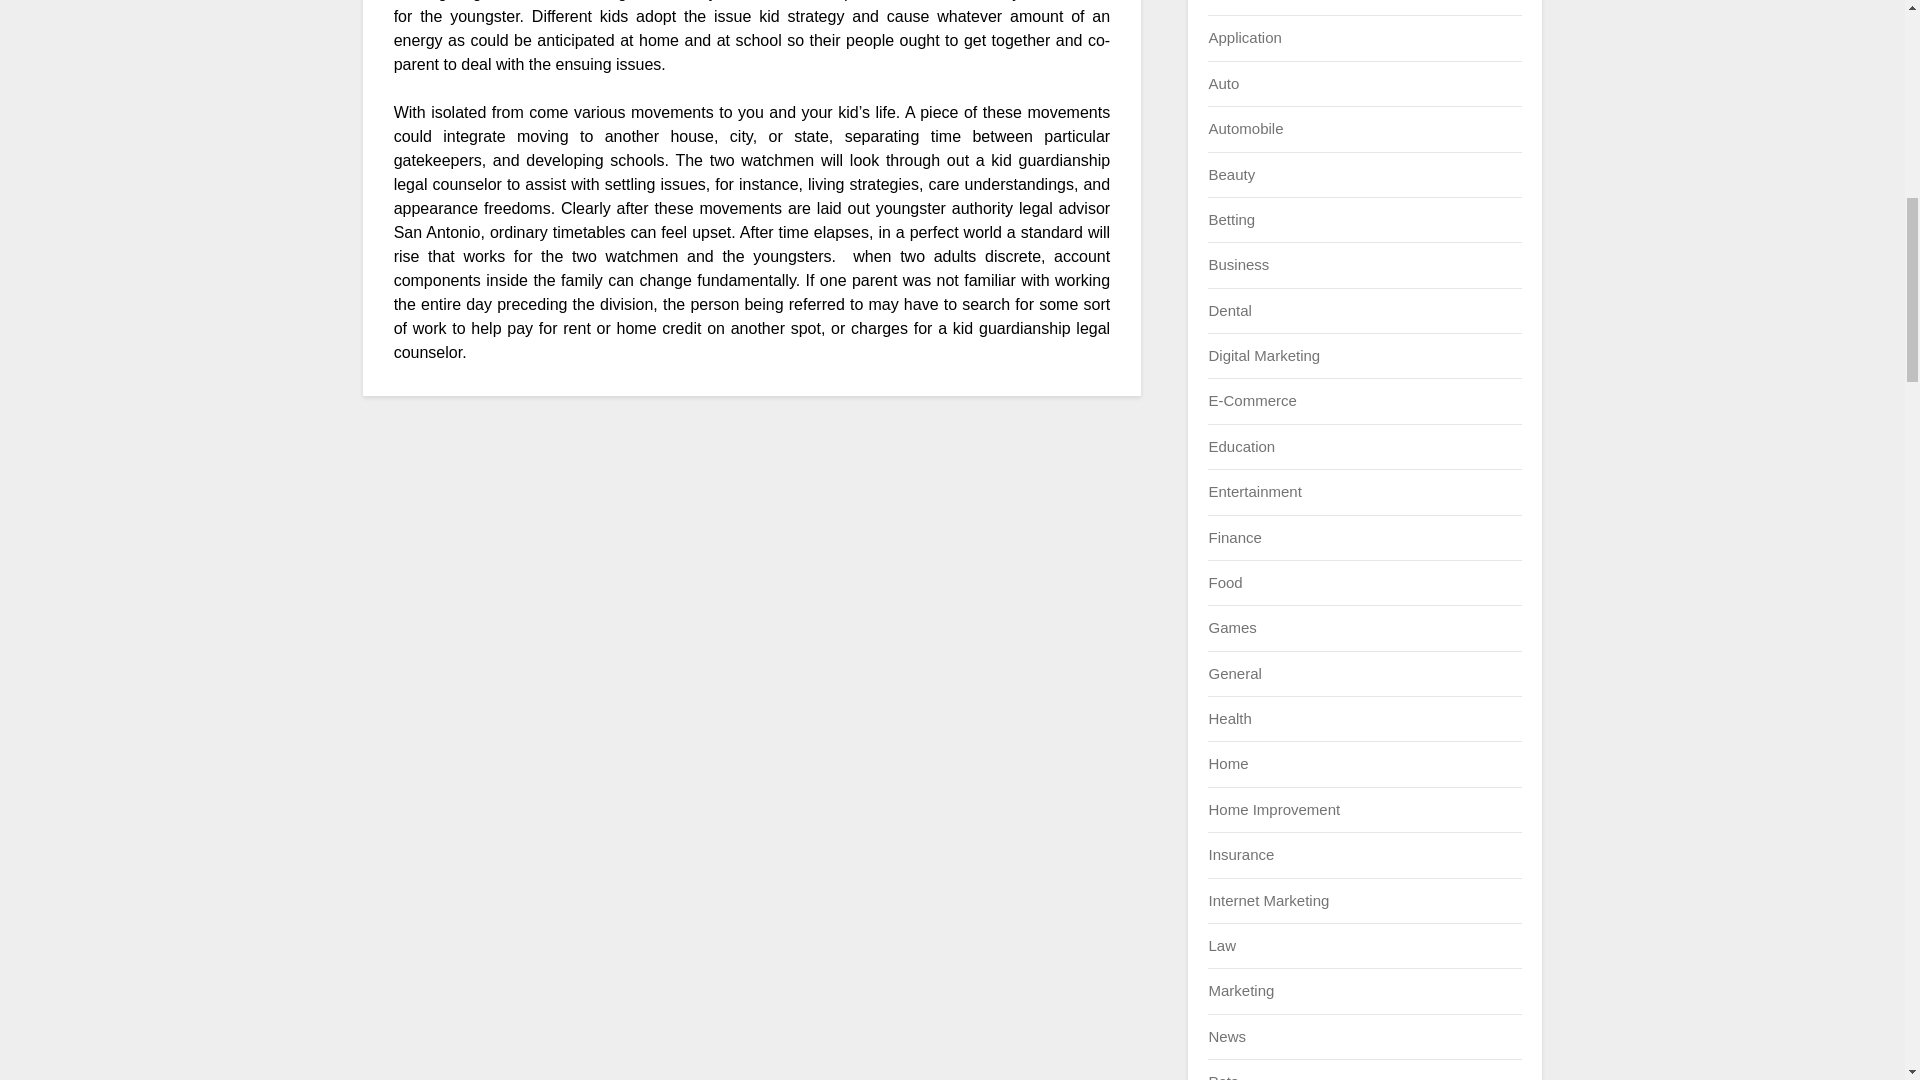 The image size is (1920, 1080). Describe the element at coordinates (1244, 38) in the screenshot. I see `Application` at that location.